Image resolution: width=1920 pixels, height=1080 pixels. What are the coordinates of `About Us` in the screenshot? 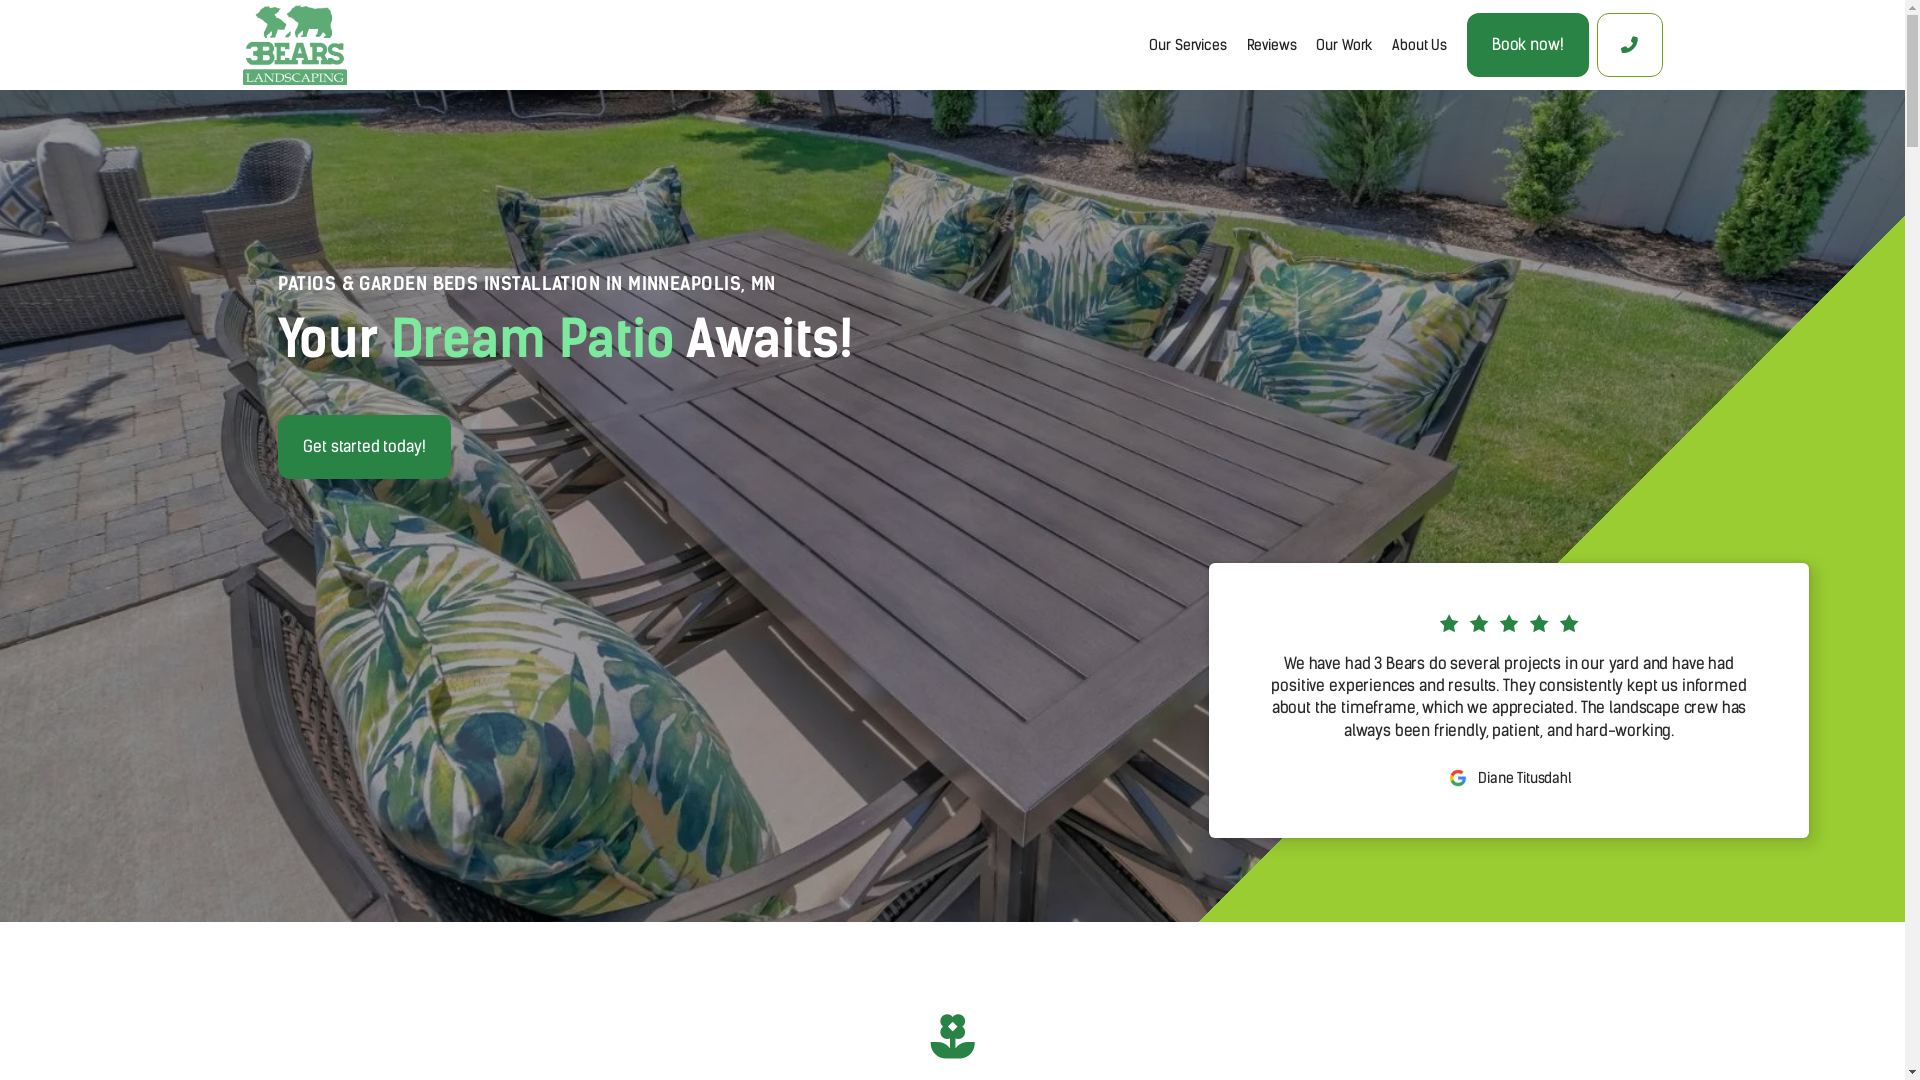 It's located at (1420, 45).